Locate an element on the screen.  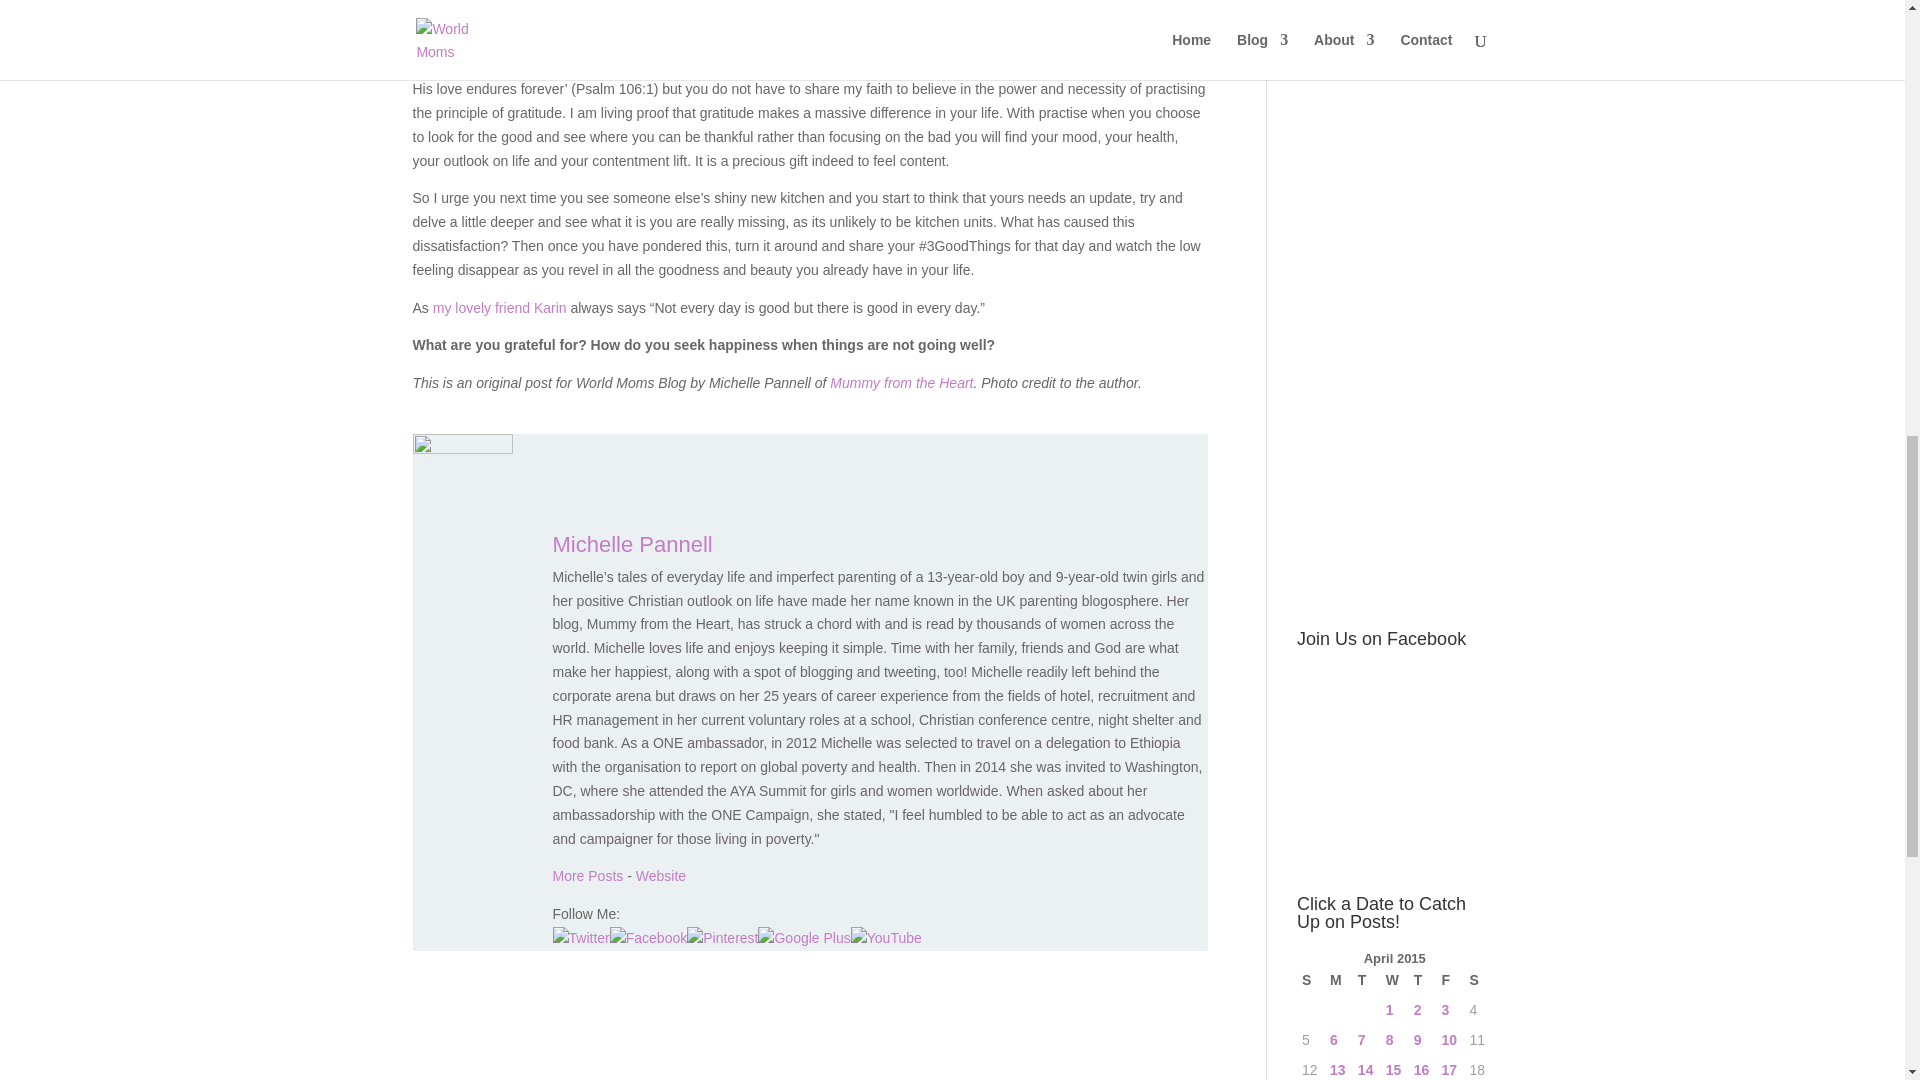
Mummy from the Heart is located at coordinates (901, 382).